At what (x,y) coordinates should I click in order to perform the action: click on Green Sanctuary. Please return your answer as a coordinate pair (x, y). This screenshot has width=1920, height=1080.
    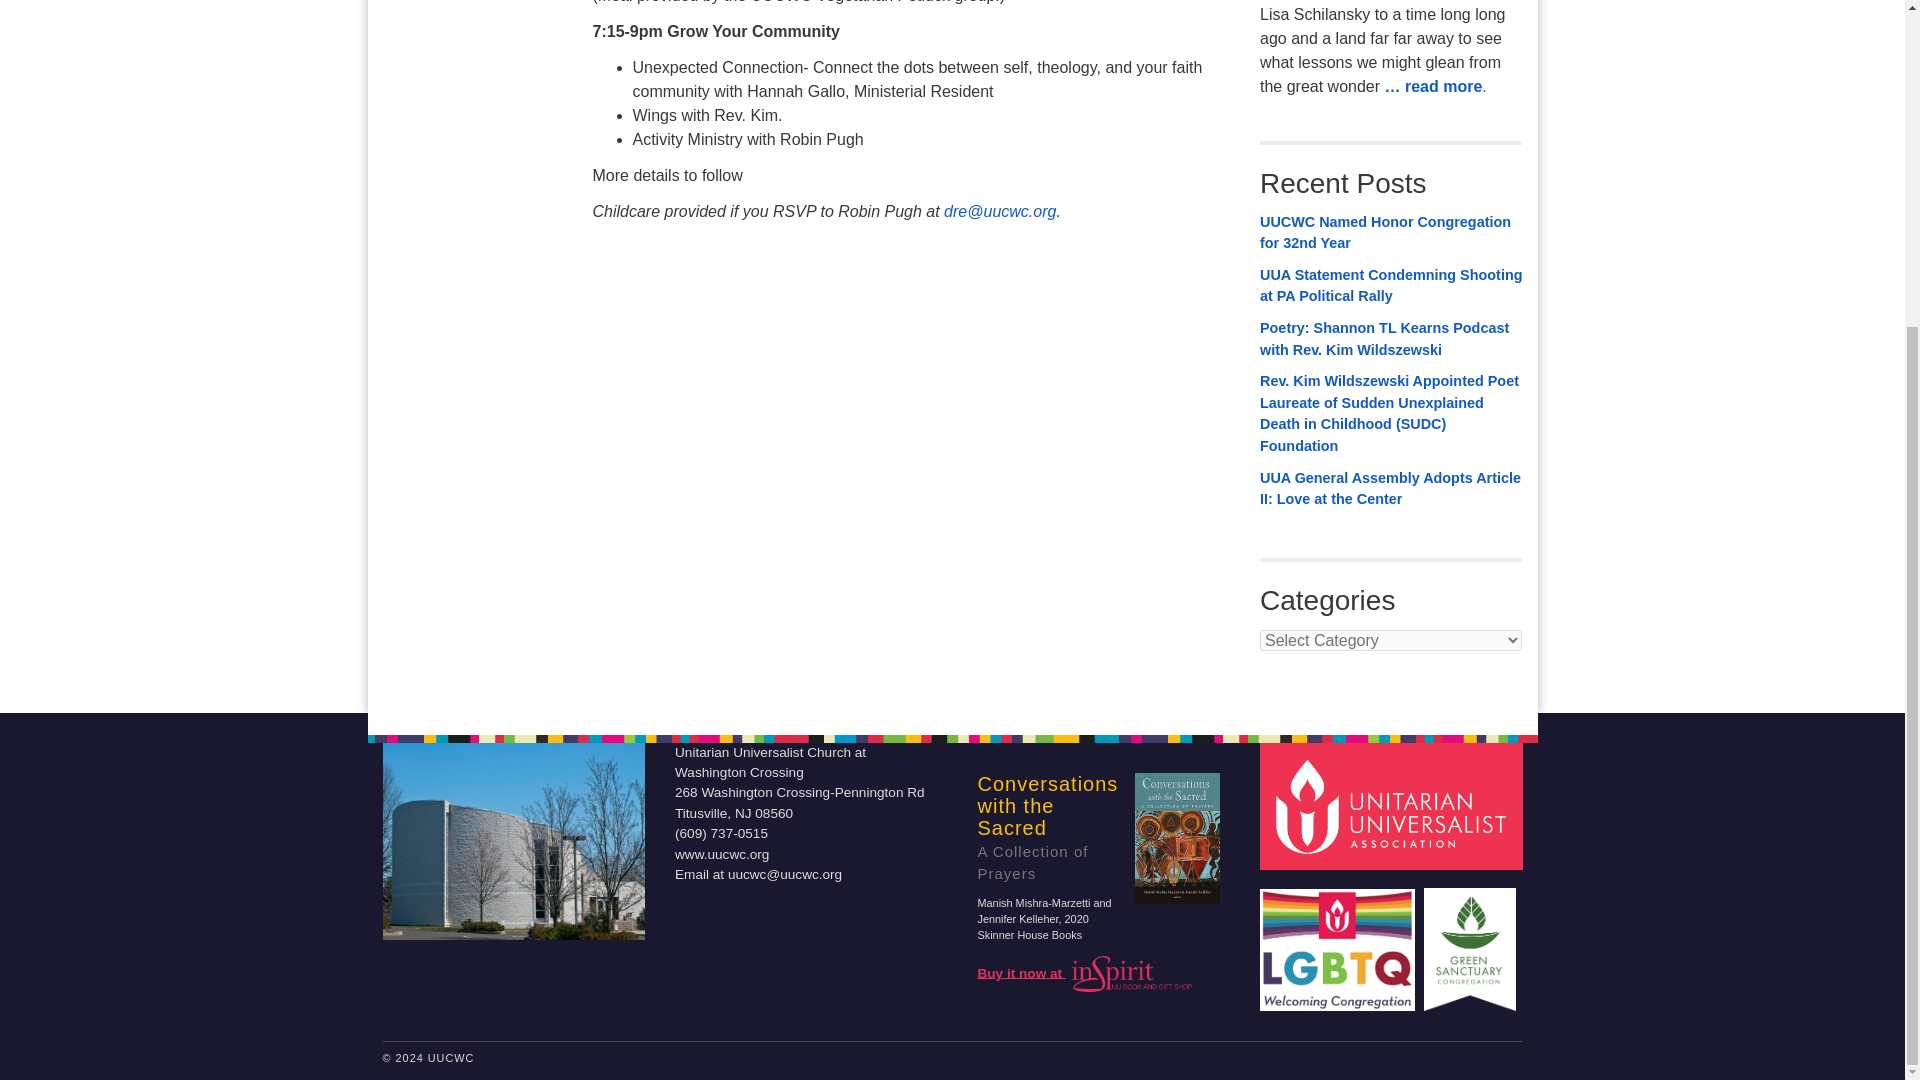
    Looking at the image, I should click on (1472, 940).